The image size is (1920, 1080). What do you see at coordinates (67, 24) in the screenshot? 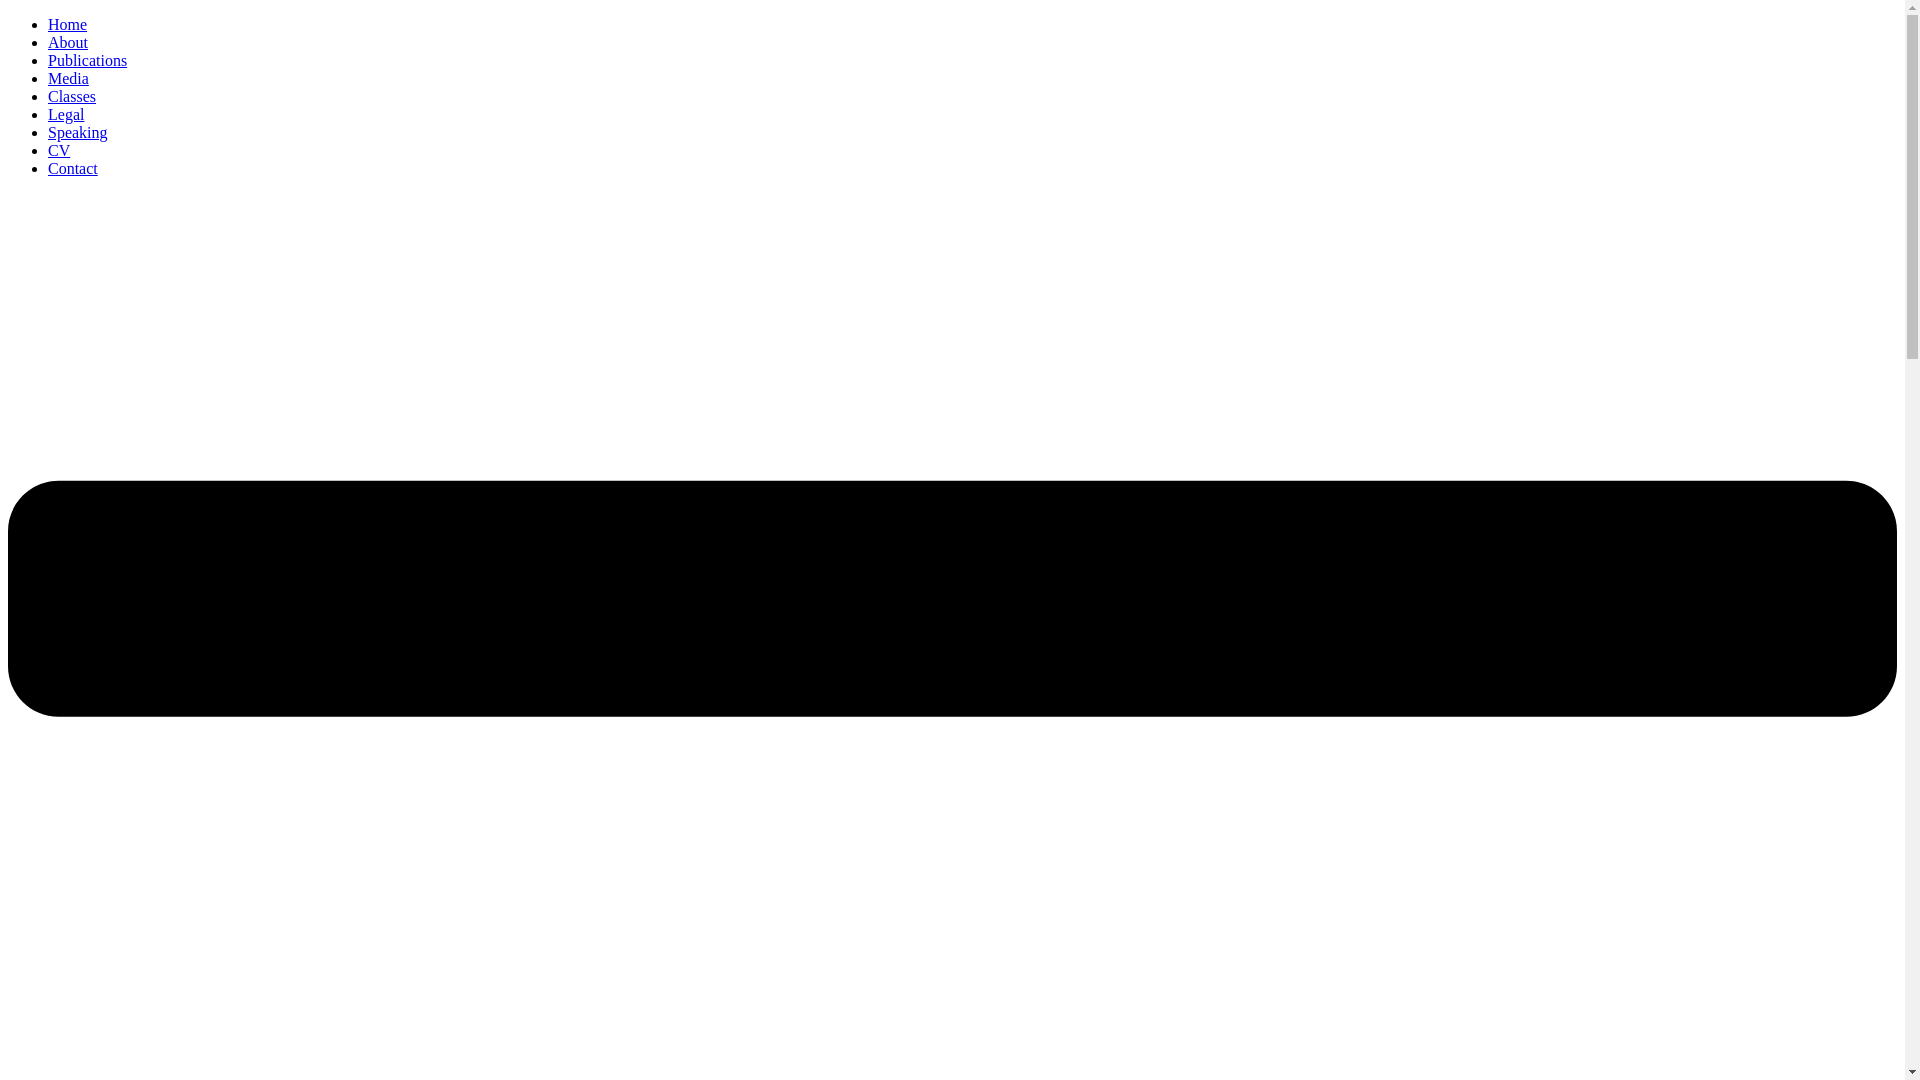
I see `Home` at bounding box center [67, 24].